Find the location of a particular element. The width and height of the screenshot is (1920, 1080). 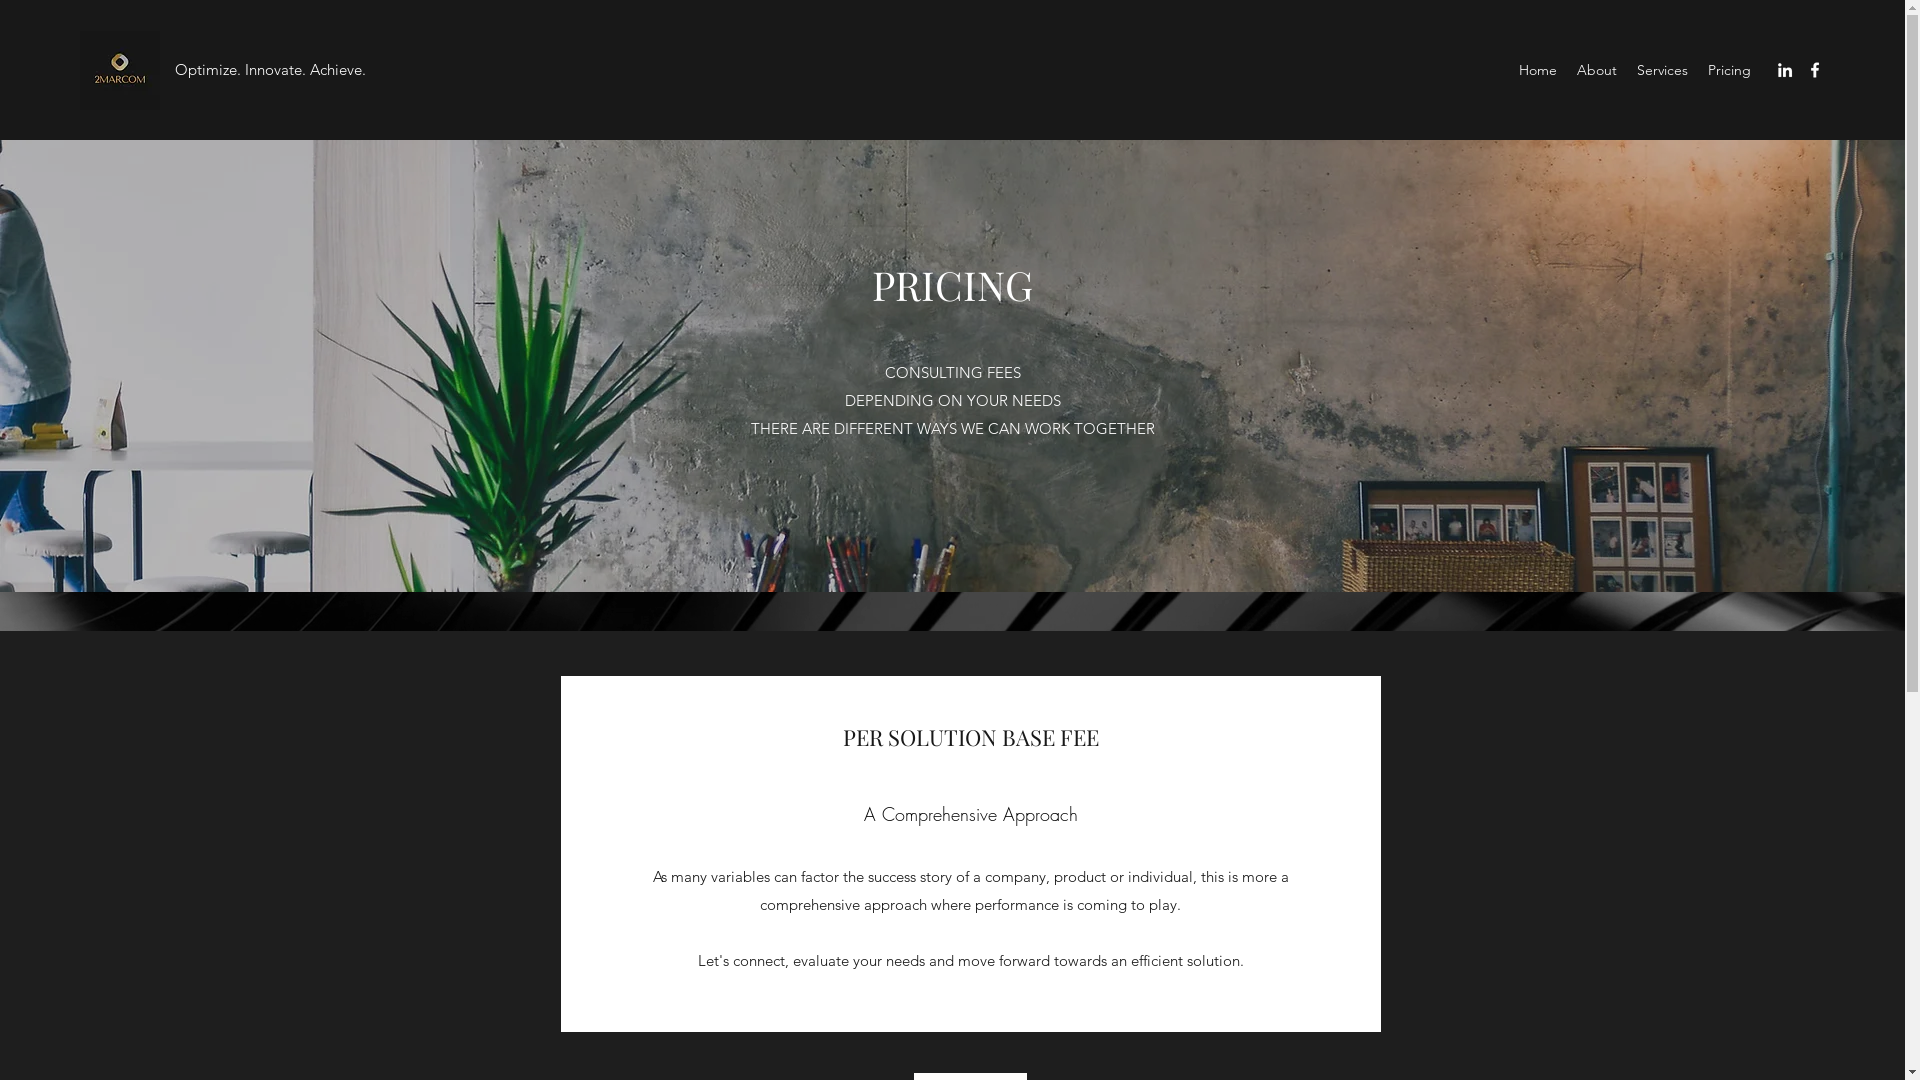

Services is located at coordinates (1662, 70).